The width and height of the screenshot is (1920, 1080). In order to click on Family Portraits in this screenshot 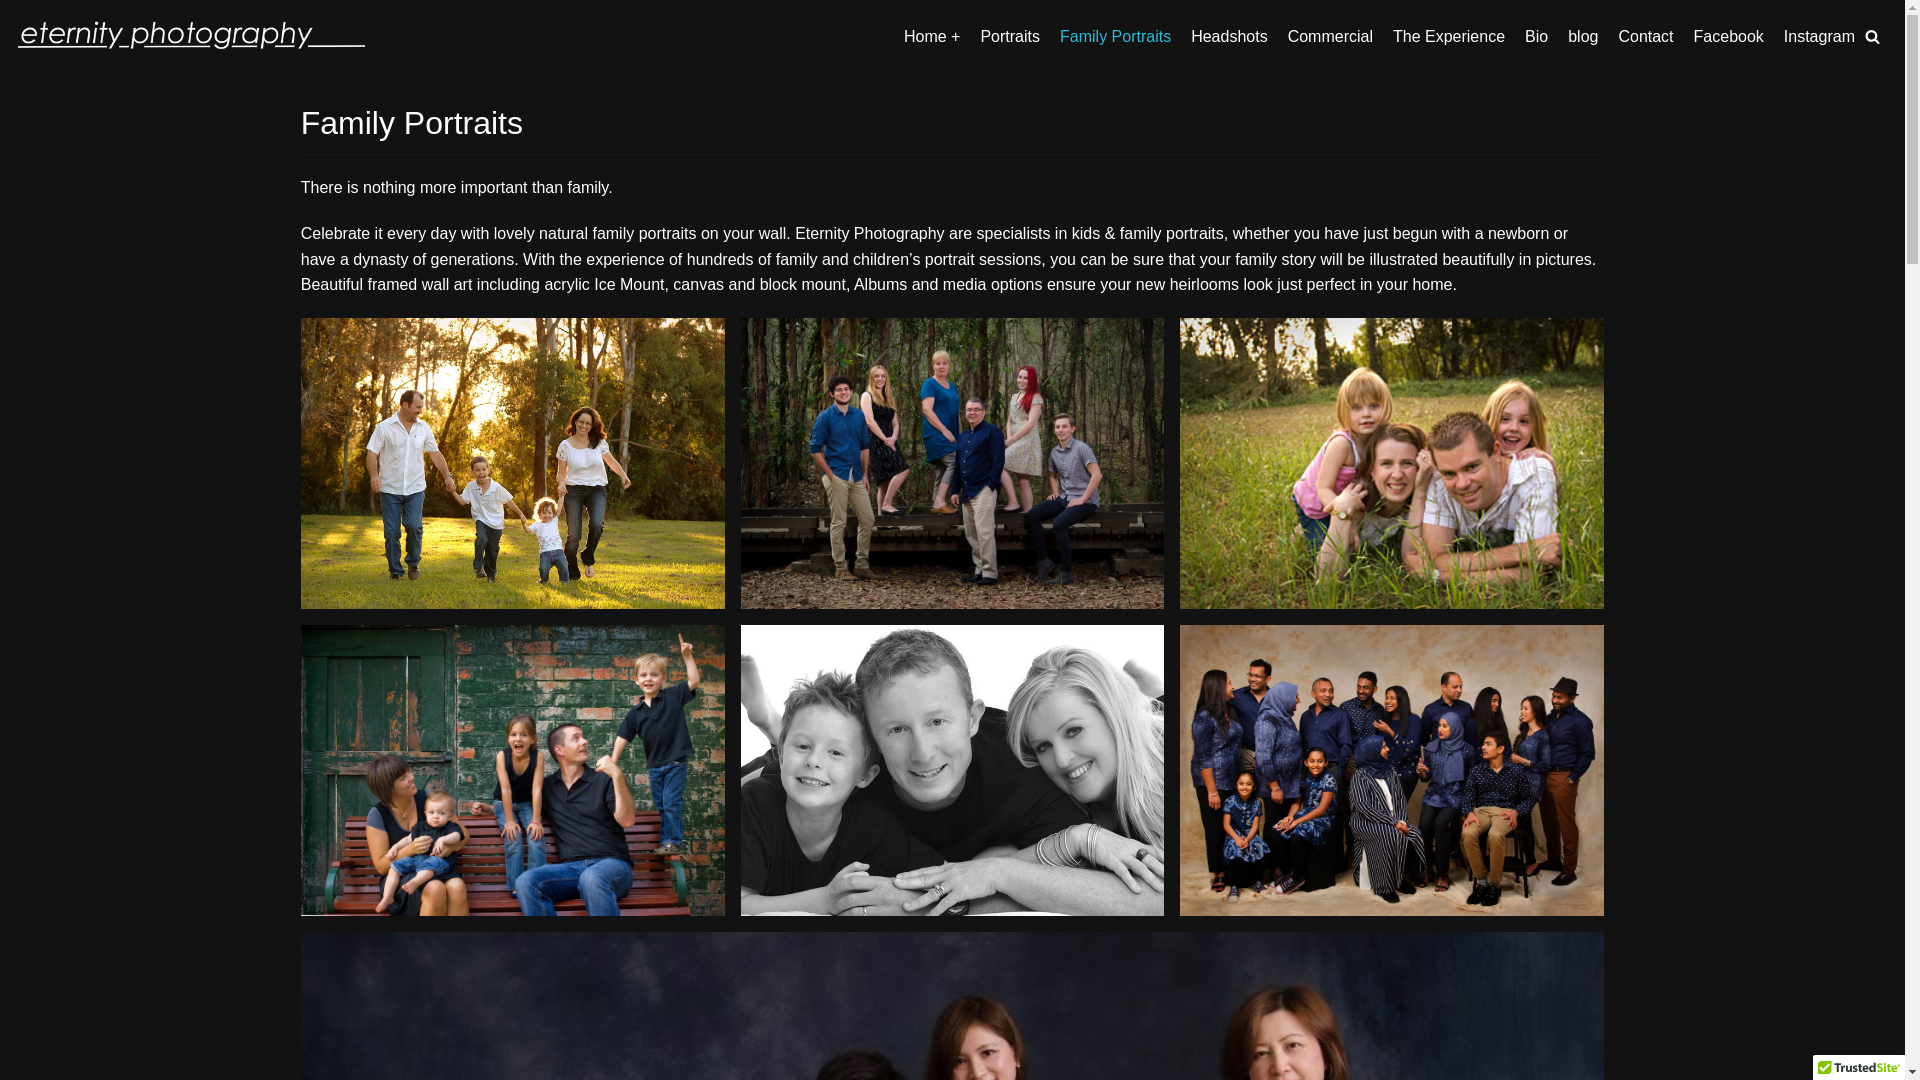, I will do `click(1116, 37)`.